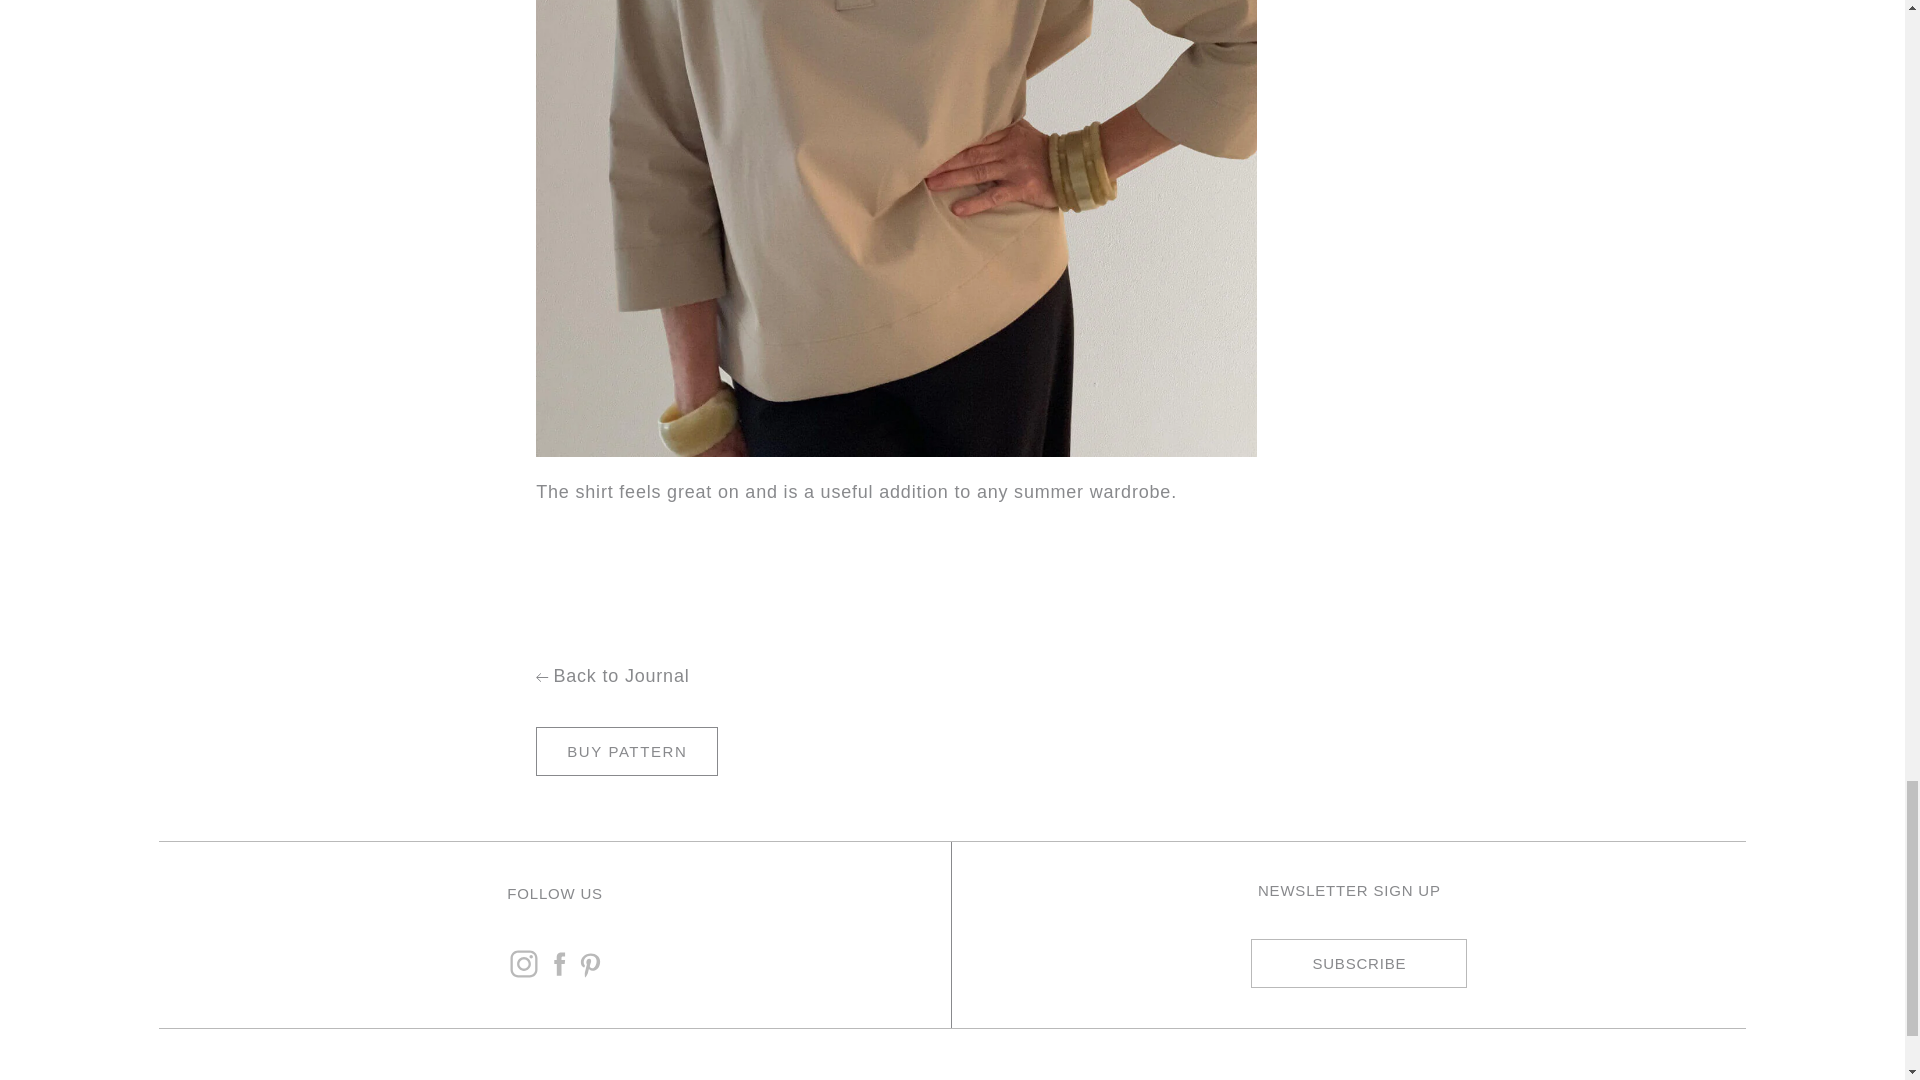 The width and height of the screenshot is (1920, 1080). Describe the element at coordinates (895, 676) in the screenshot. I see `Back to Journal` at that location.